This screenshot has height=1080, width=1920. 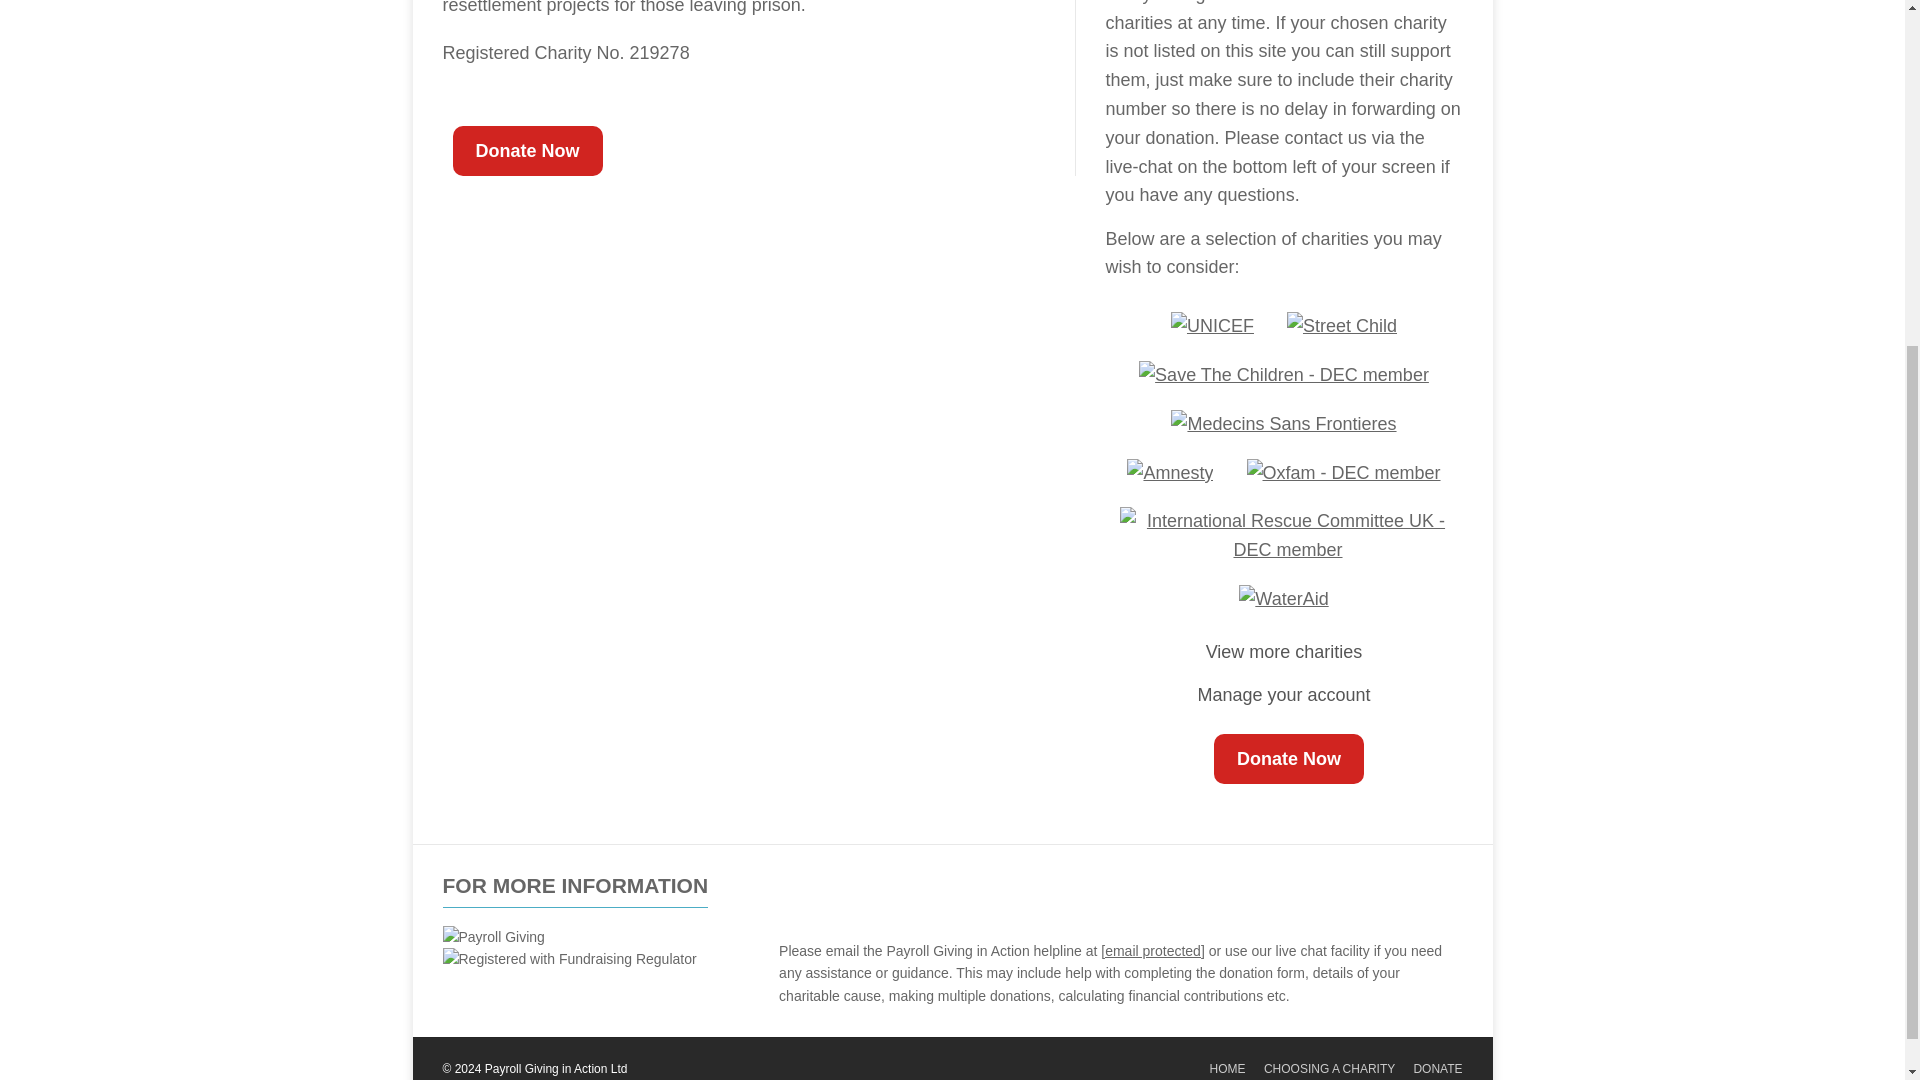 I want to click on Save The Children - DEC member, so click(x=1283, y=375).